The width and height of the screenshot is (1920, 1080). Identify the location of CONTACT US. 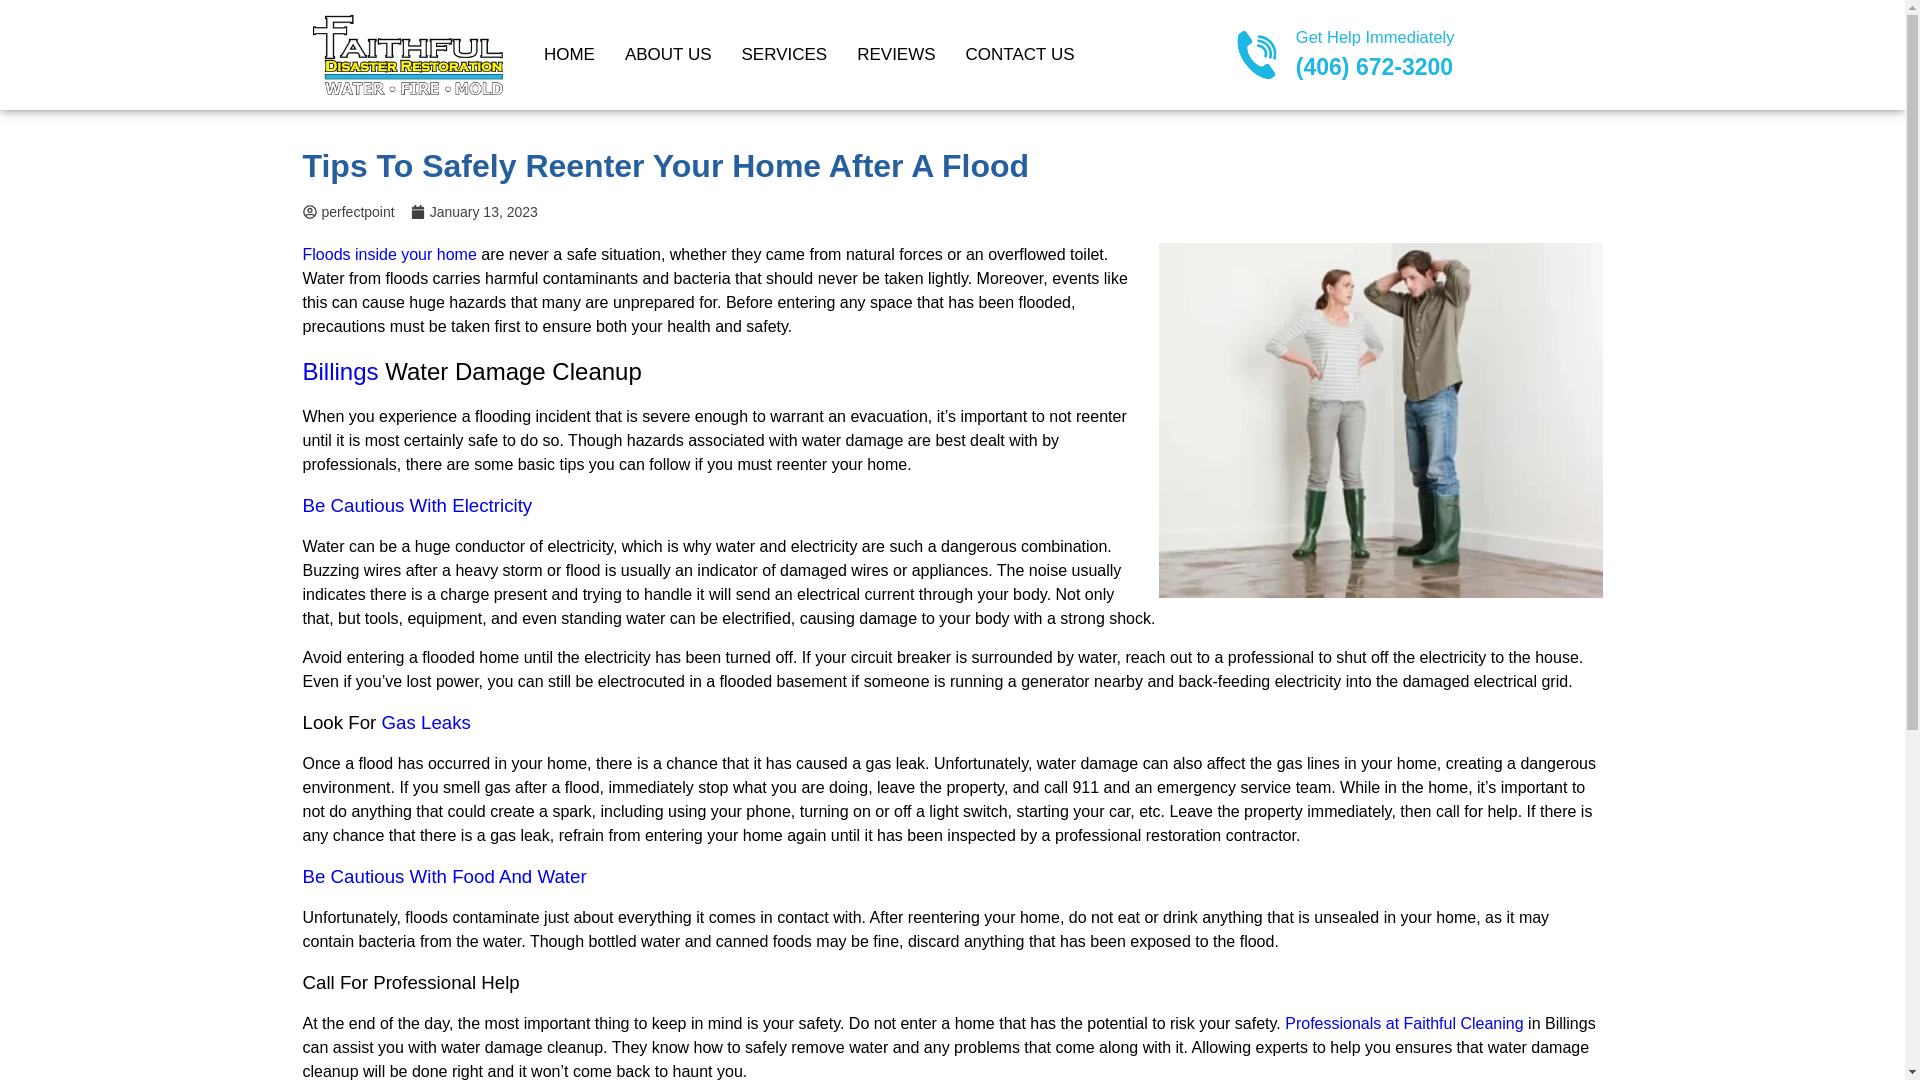
(1020, 55).